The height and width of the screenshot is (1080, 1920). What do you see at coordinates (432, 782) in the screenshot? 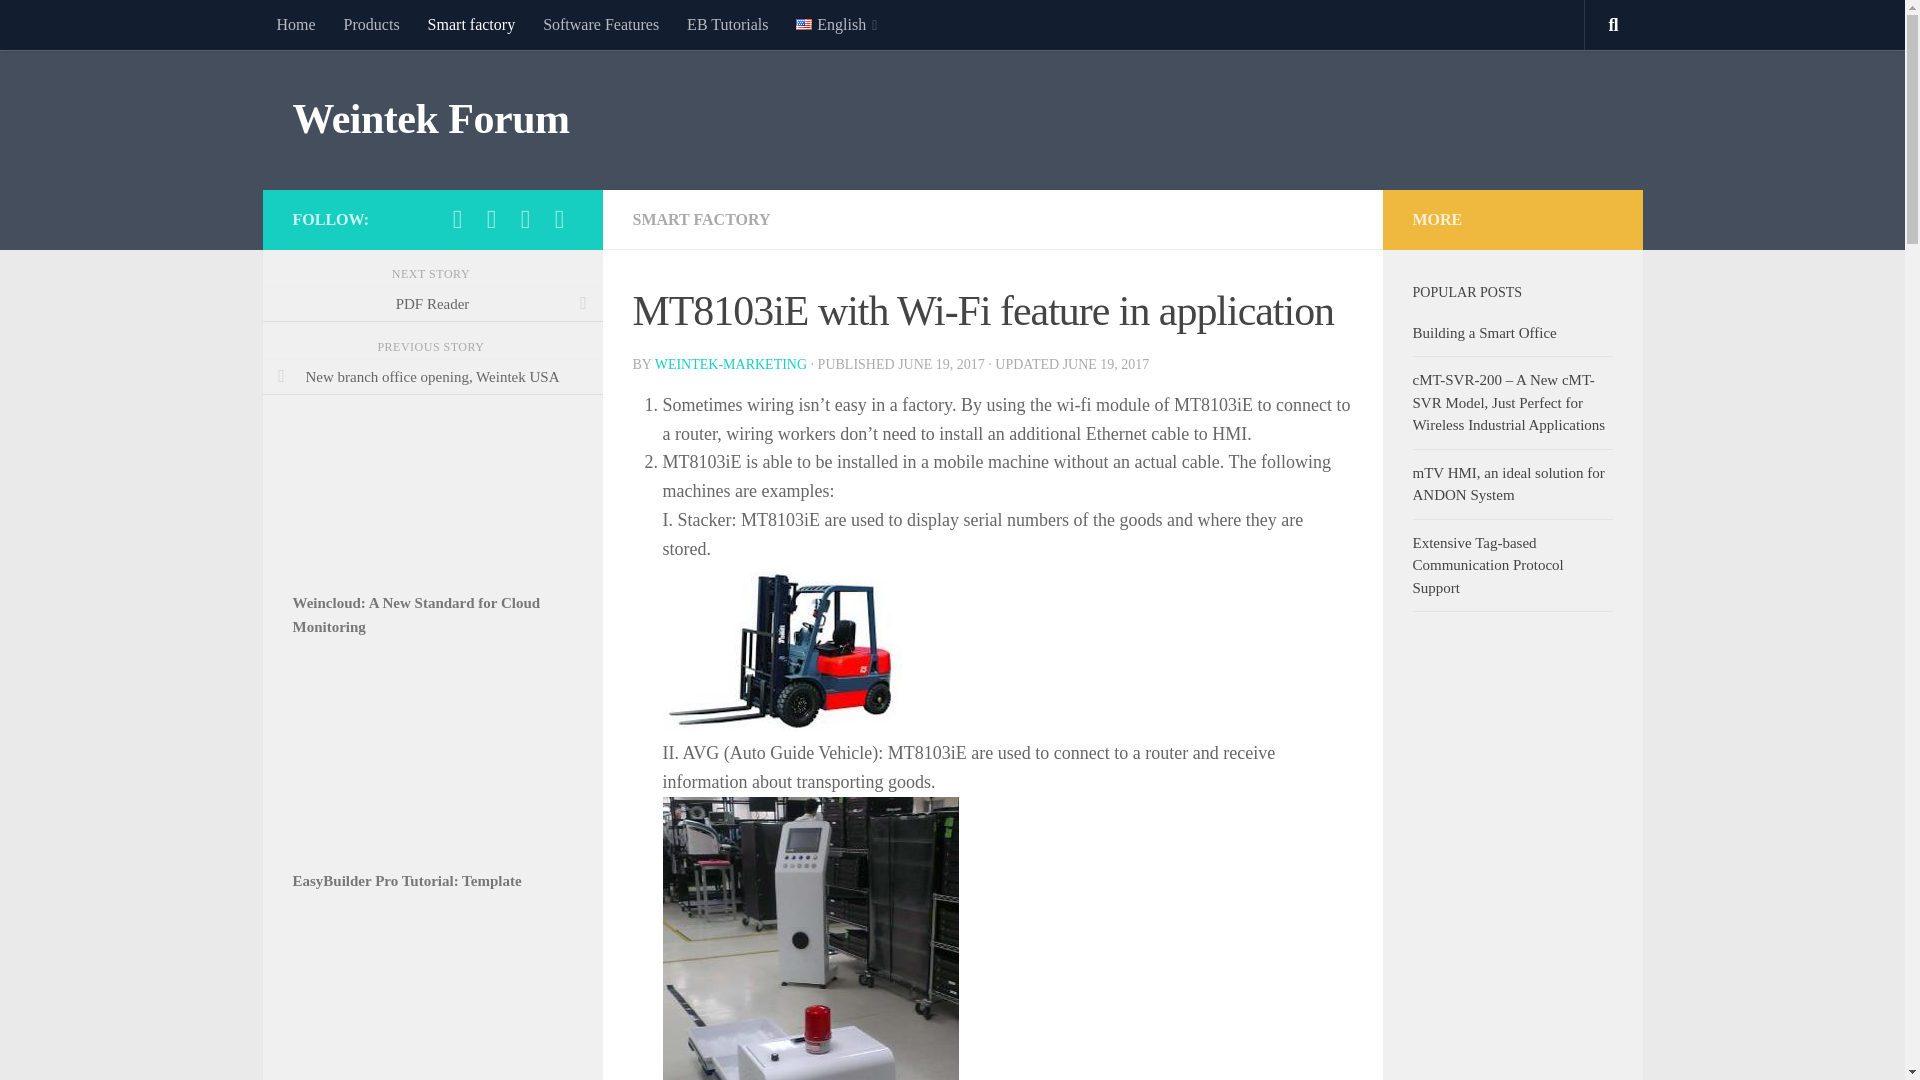
I see `Weintek EasyBuilder Pro tutorial - 79. Template` at bounding box center [432, 782].